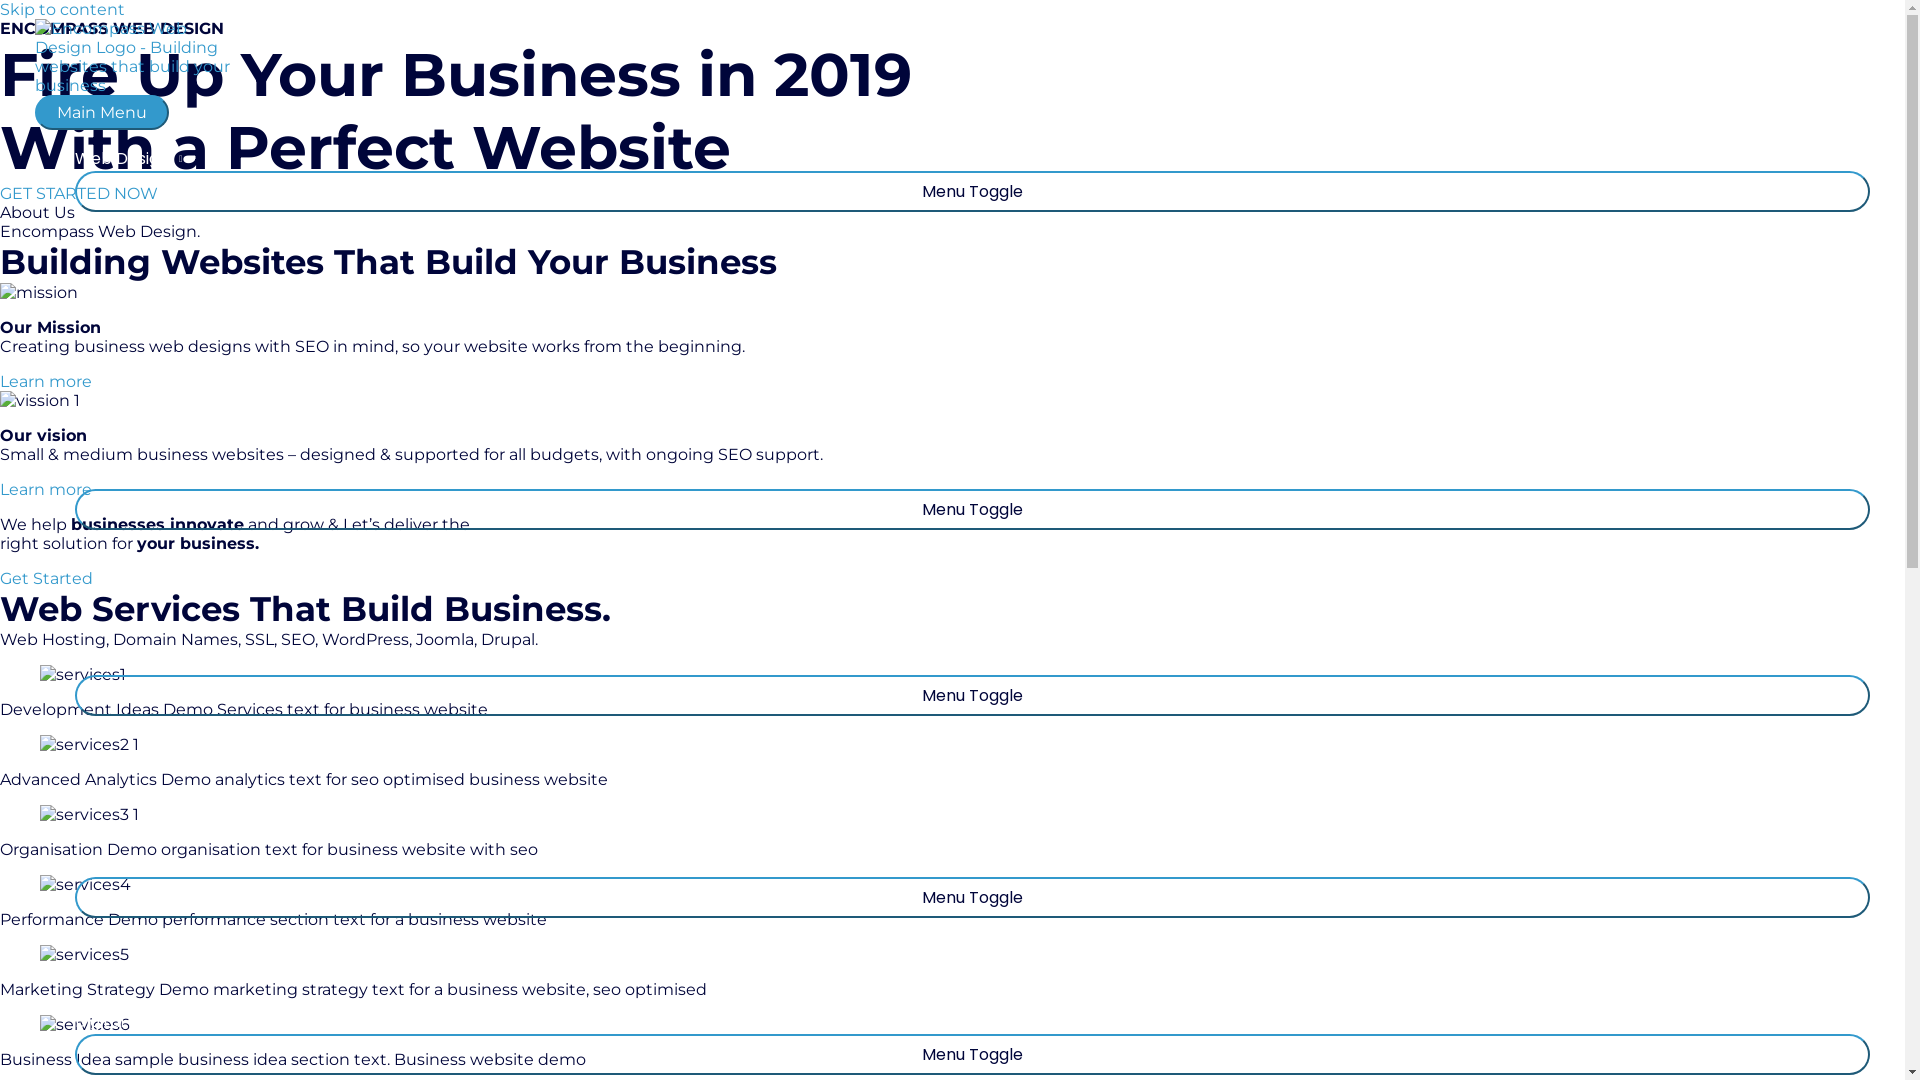 The width and height of the screenshot is (1920, 1080). I want to click on Web Design for a Small Office Business 4, so click(90, 744).